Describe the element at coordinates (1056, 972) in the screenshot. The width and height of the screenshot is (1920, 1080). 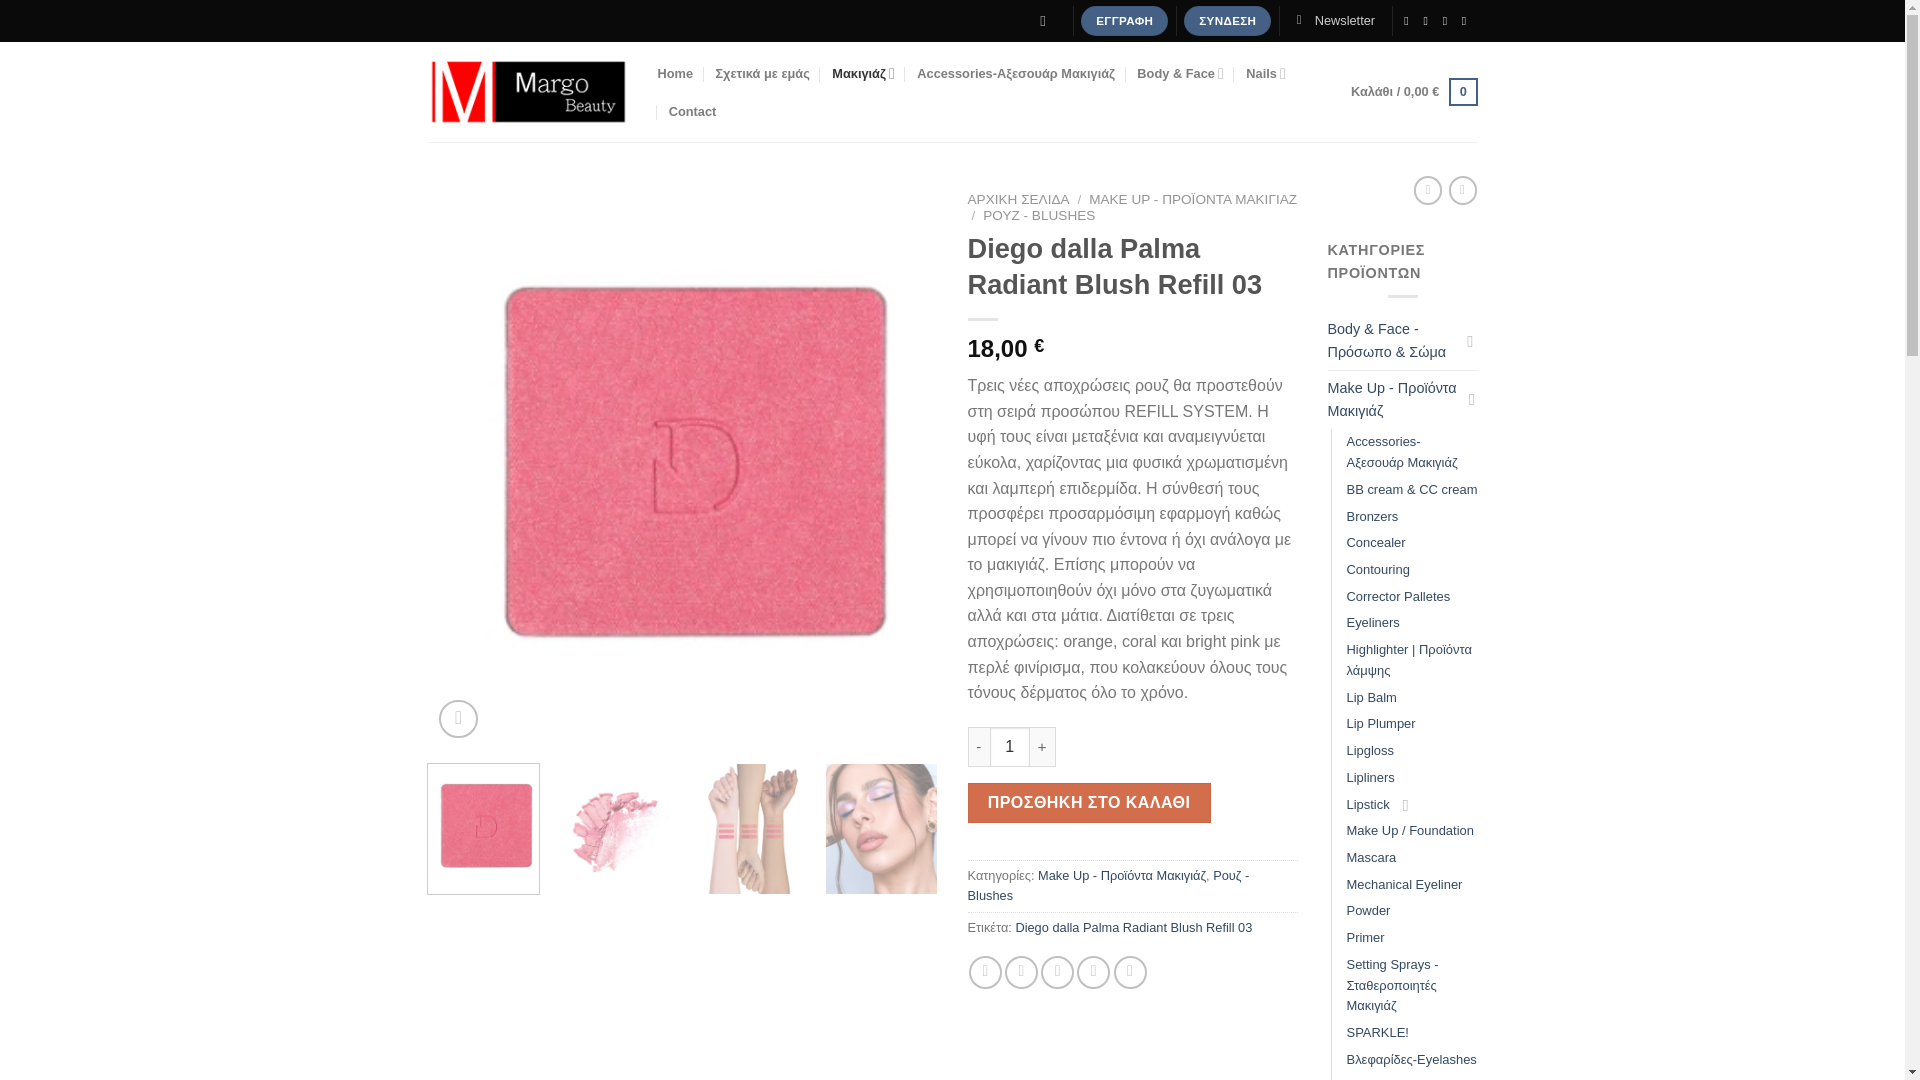
I see `Email to a Friend` at that location.